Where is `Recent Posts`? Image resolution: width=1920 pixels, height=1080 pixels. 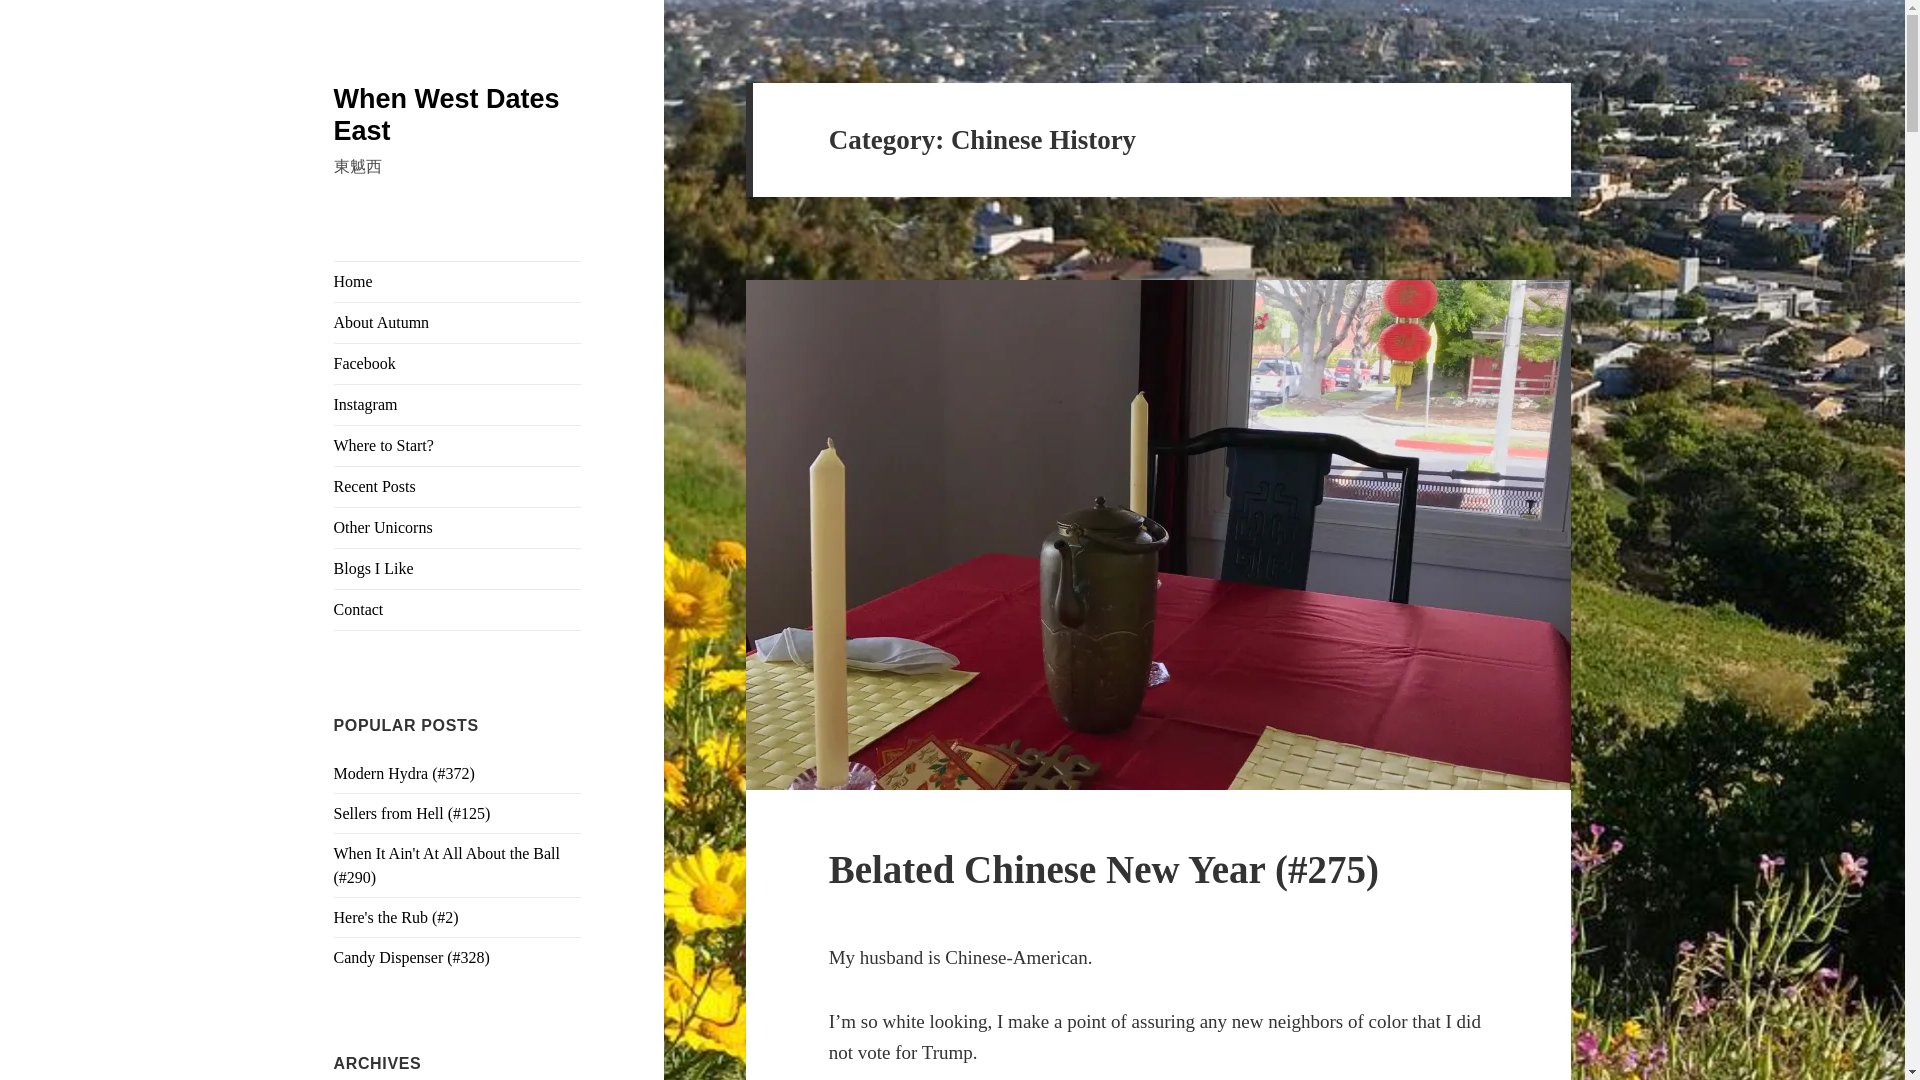 Recent Posts is located at coordinates (458, 486).